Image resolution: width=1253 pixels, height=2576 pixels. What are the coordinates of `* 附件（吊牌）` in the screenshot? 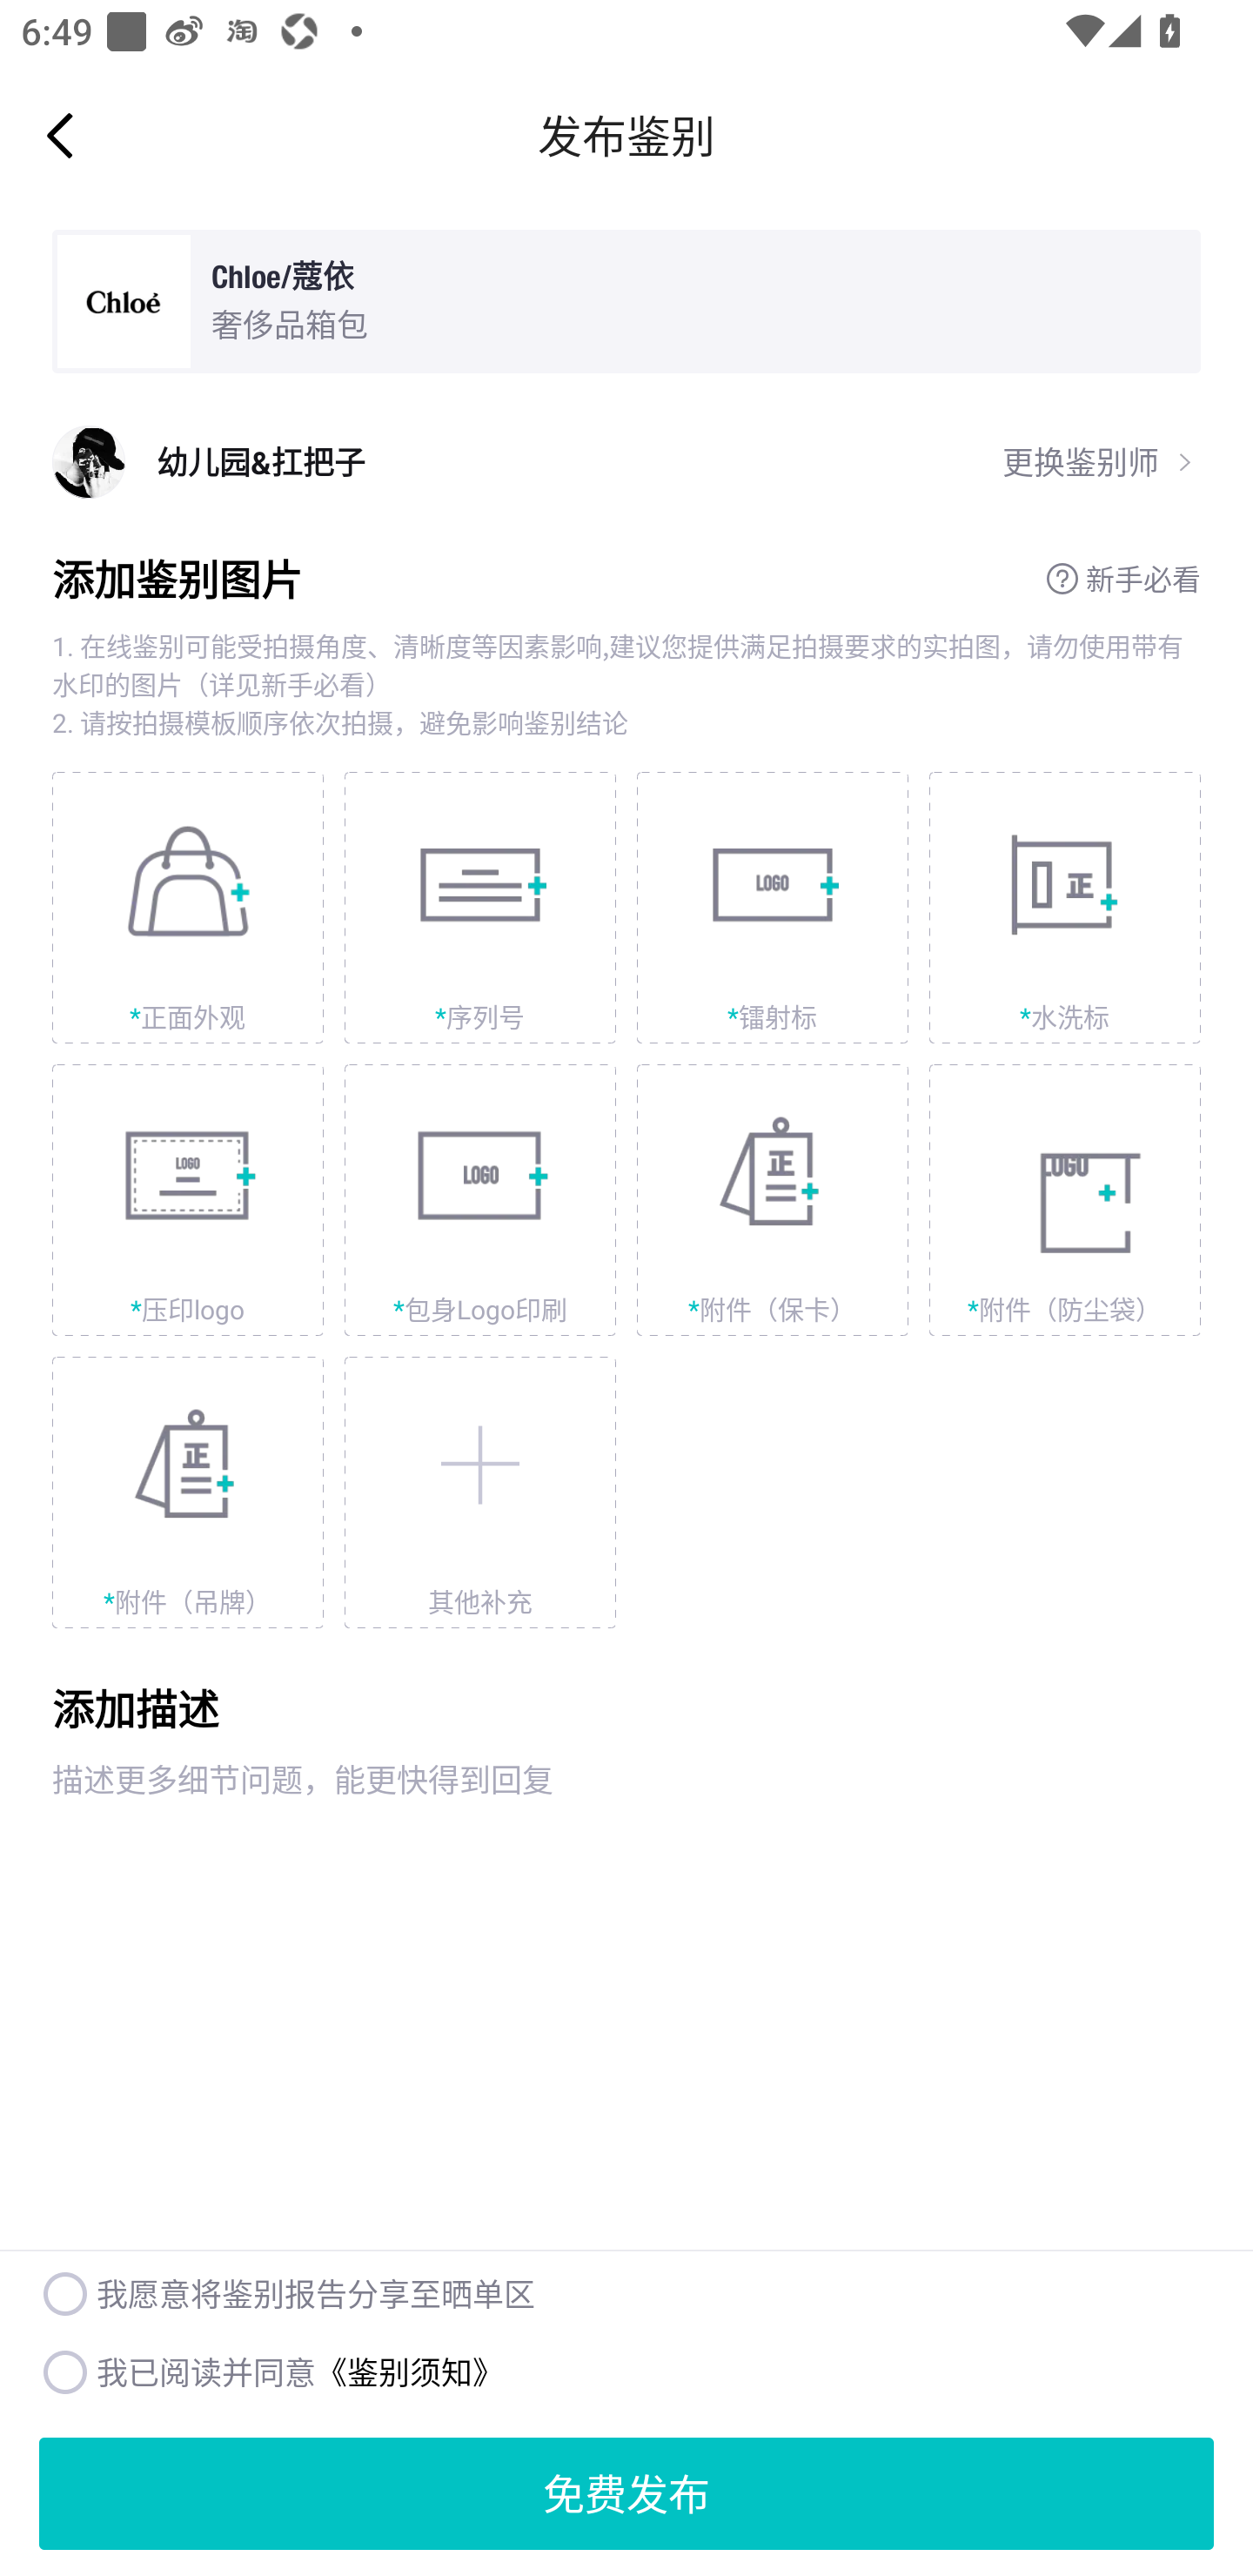 It's located at (188, 1492).